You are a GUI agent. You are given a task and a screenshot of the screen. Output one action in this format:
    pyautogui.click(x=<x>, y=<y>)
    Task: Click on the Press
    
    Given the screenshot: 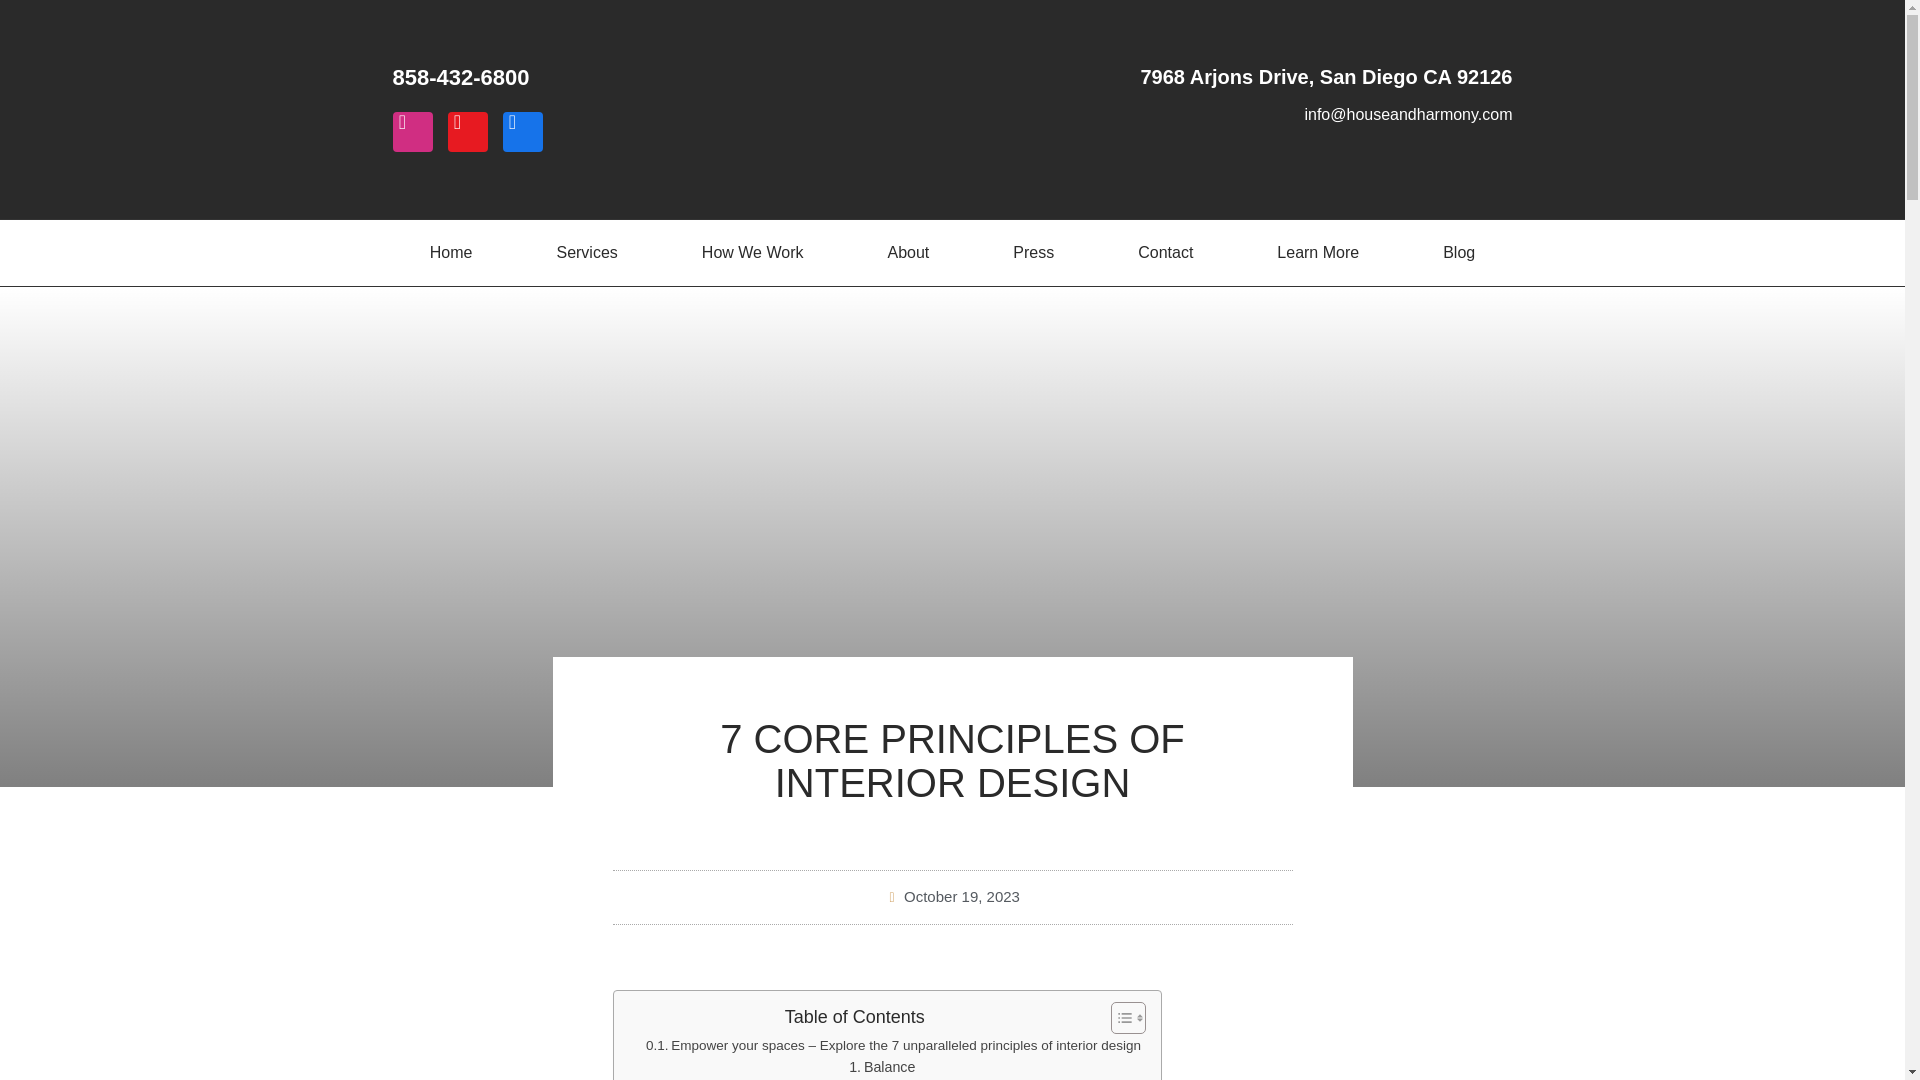 What is the action you would take?
    pyautogui.click(x=1034, y=253)
    